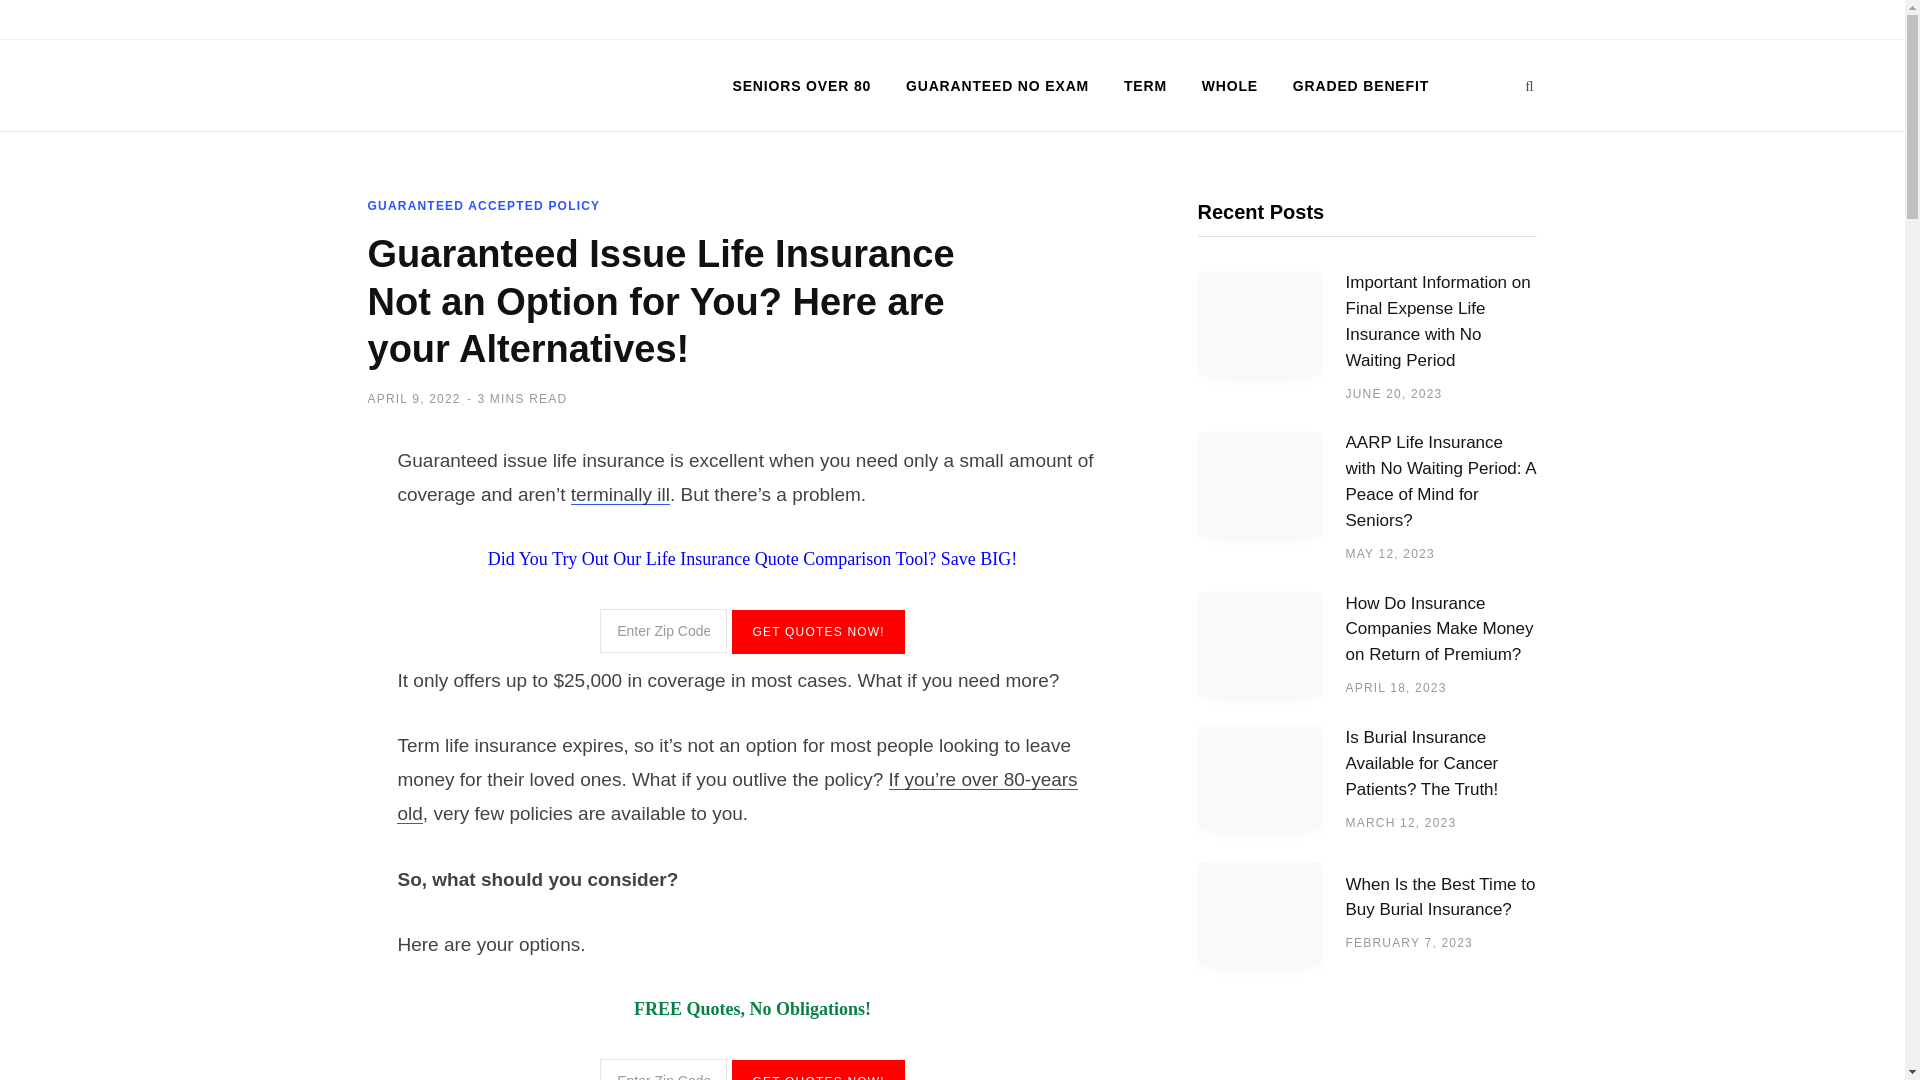 The height and width of the screenshot is (1080, 1920). What do you see at coordinates (997, 86) in the screenshot?
I see `GUARANTEED NO EXAM` at bounding box center [997, 86].